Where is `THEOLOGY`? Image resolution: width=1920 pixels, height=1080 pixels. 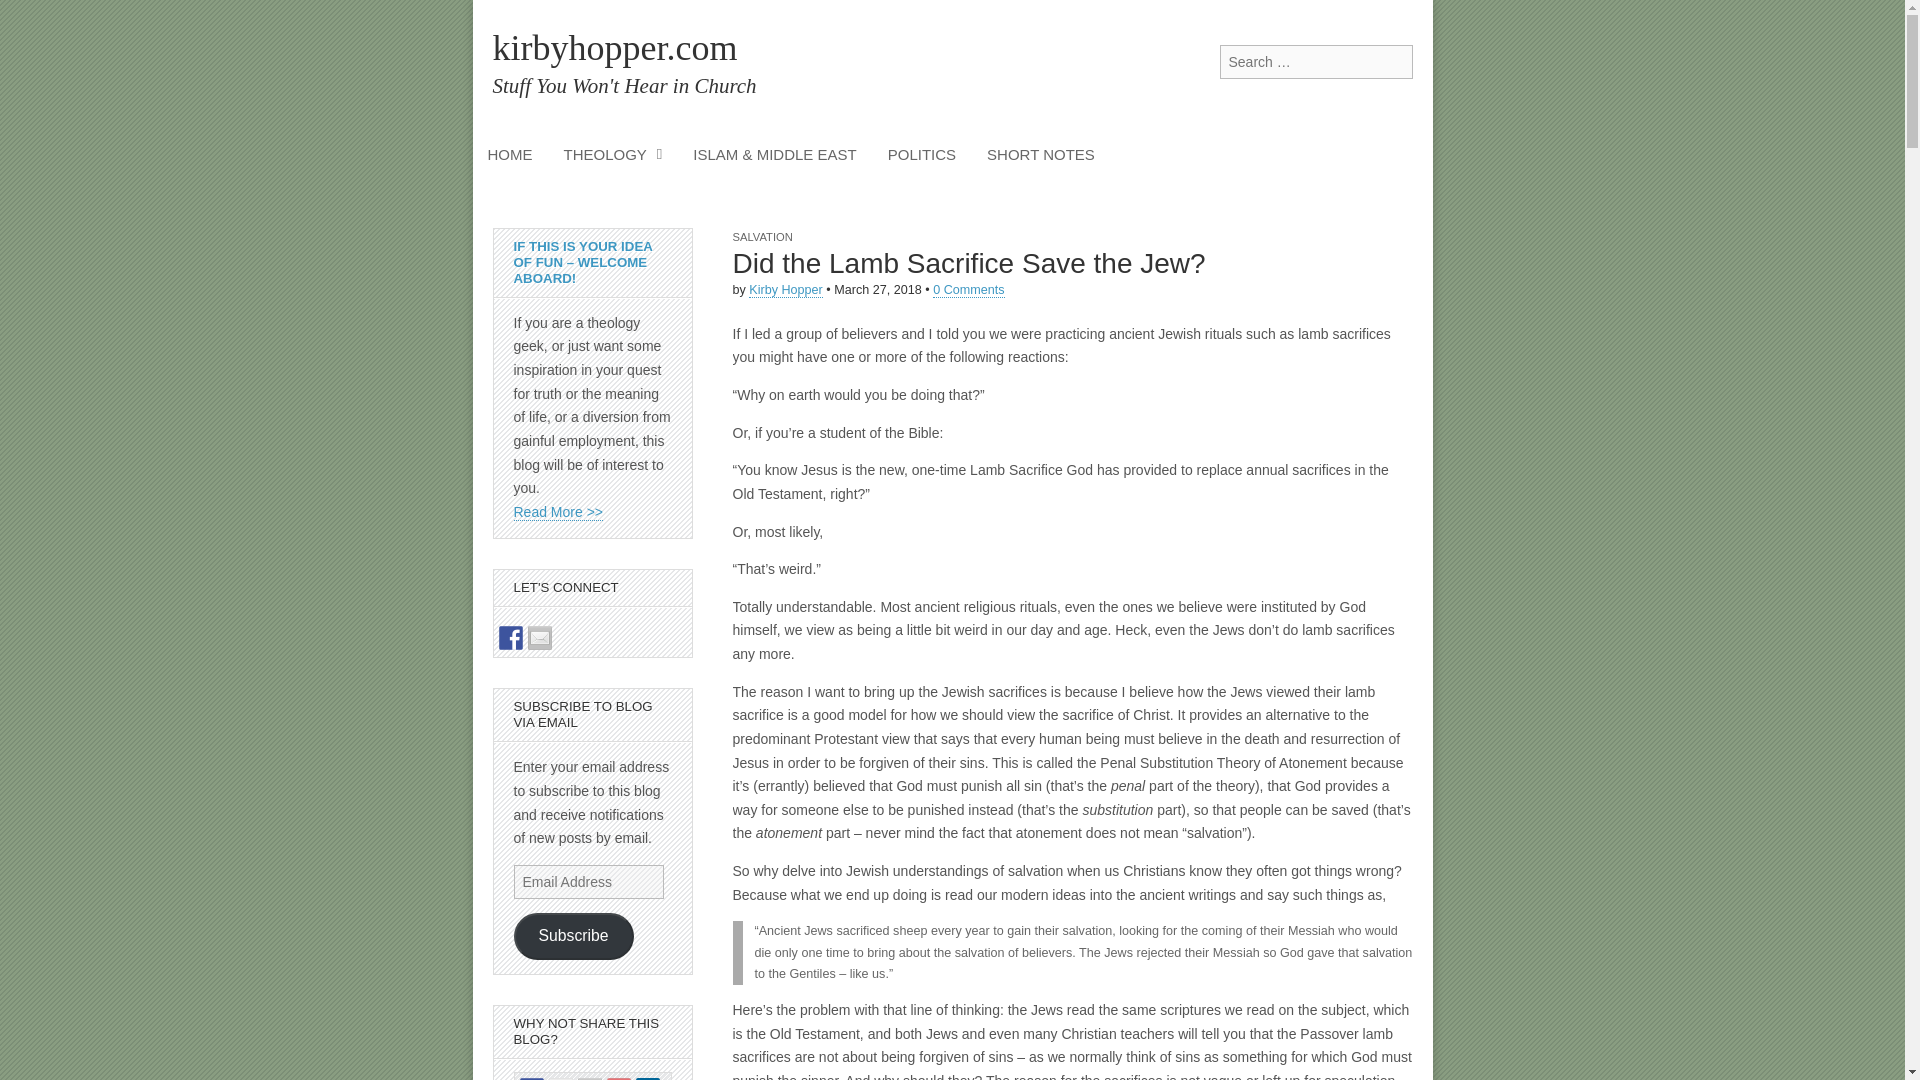
THEOLOGY is located at coordinates (612, 154).